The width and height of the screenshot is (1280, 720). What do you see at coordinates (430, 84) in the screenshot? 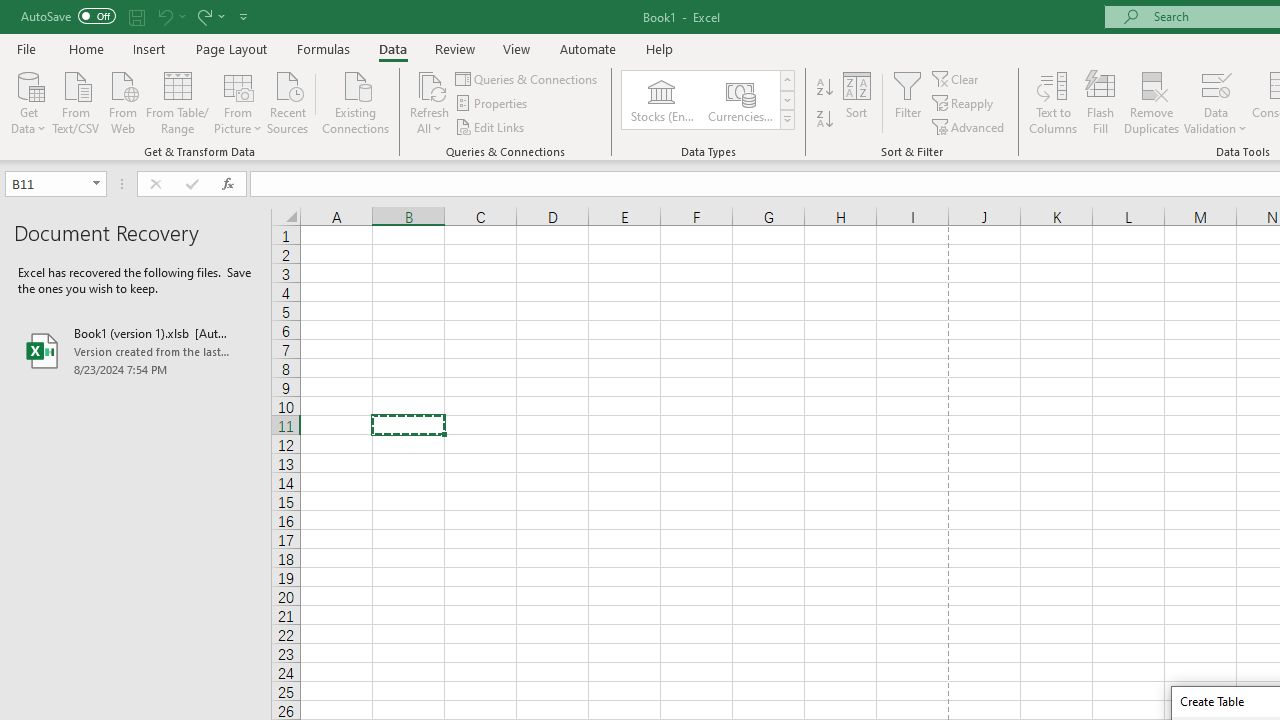
I see `Refresh All` at bounding box center [430, 84].